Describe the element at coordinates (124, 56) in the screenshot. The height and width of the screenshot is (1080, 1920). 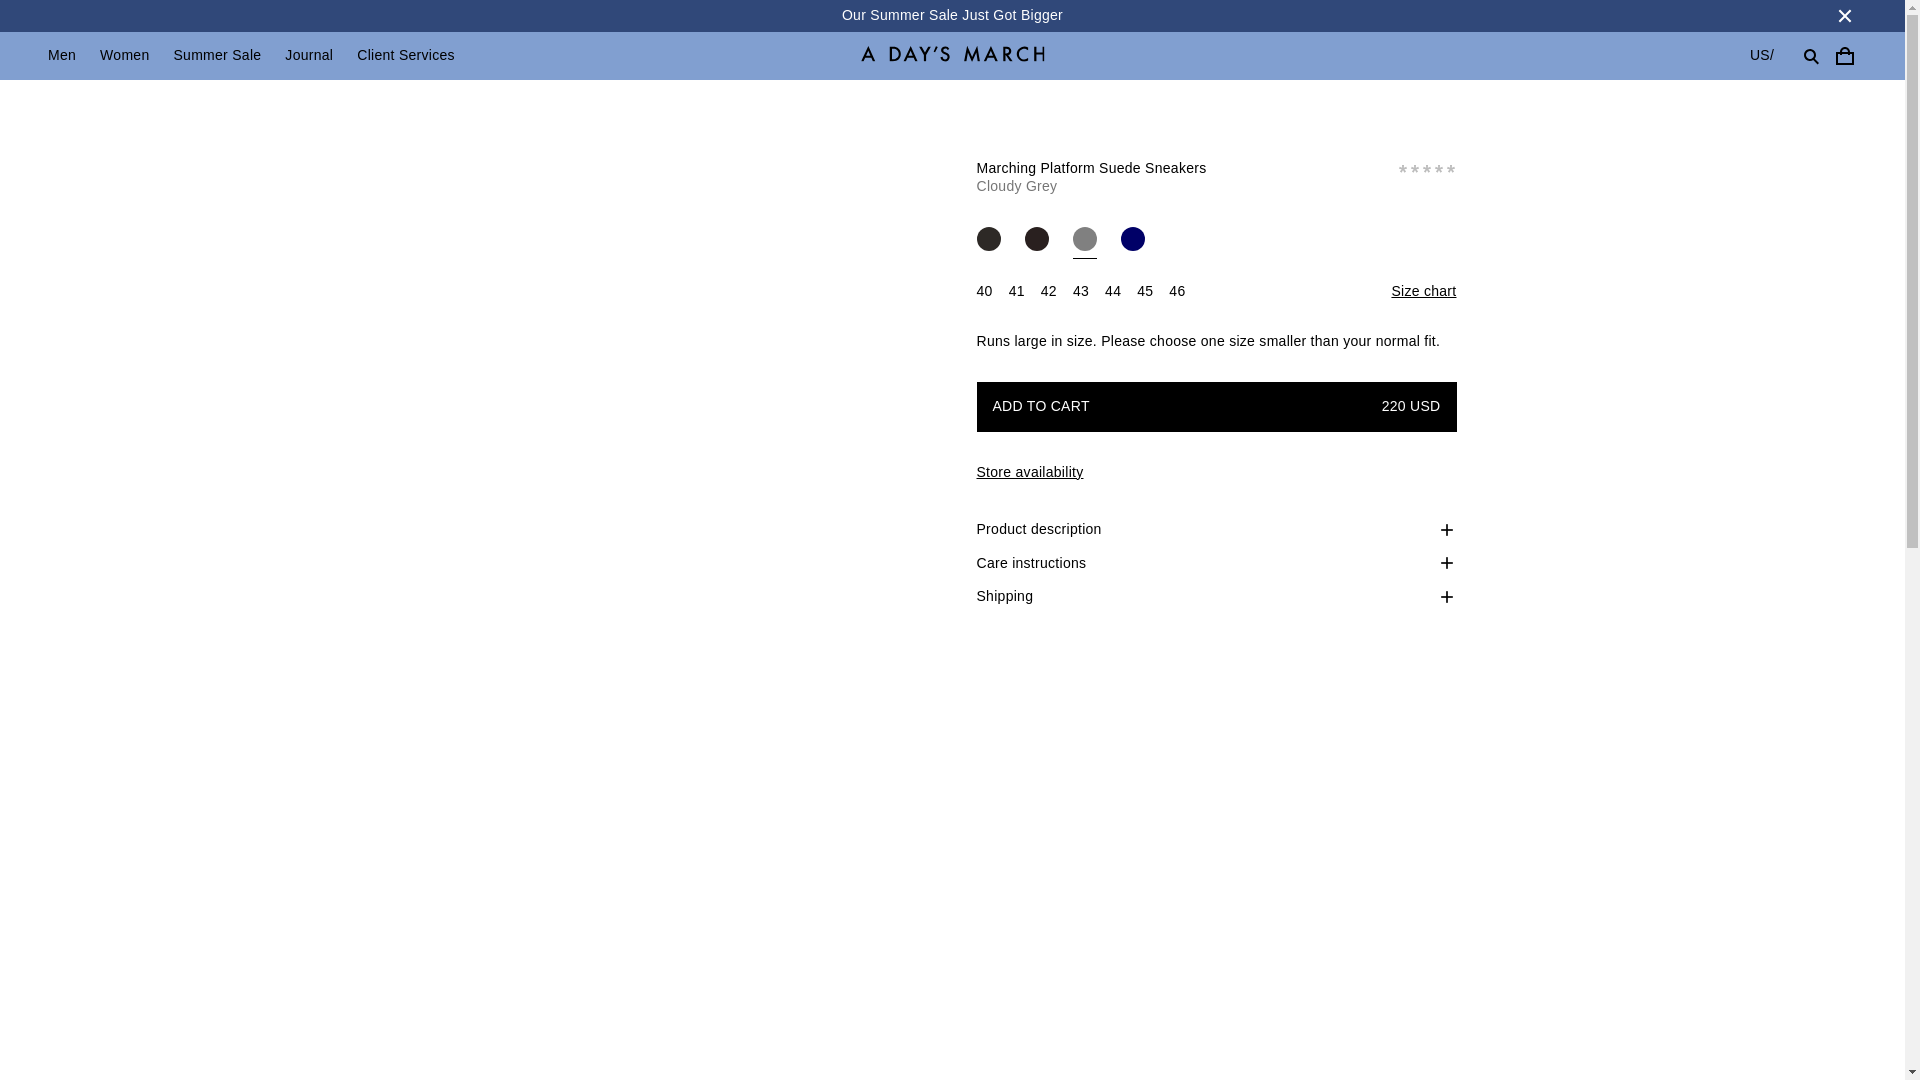
I see `Women` at that location.